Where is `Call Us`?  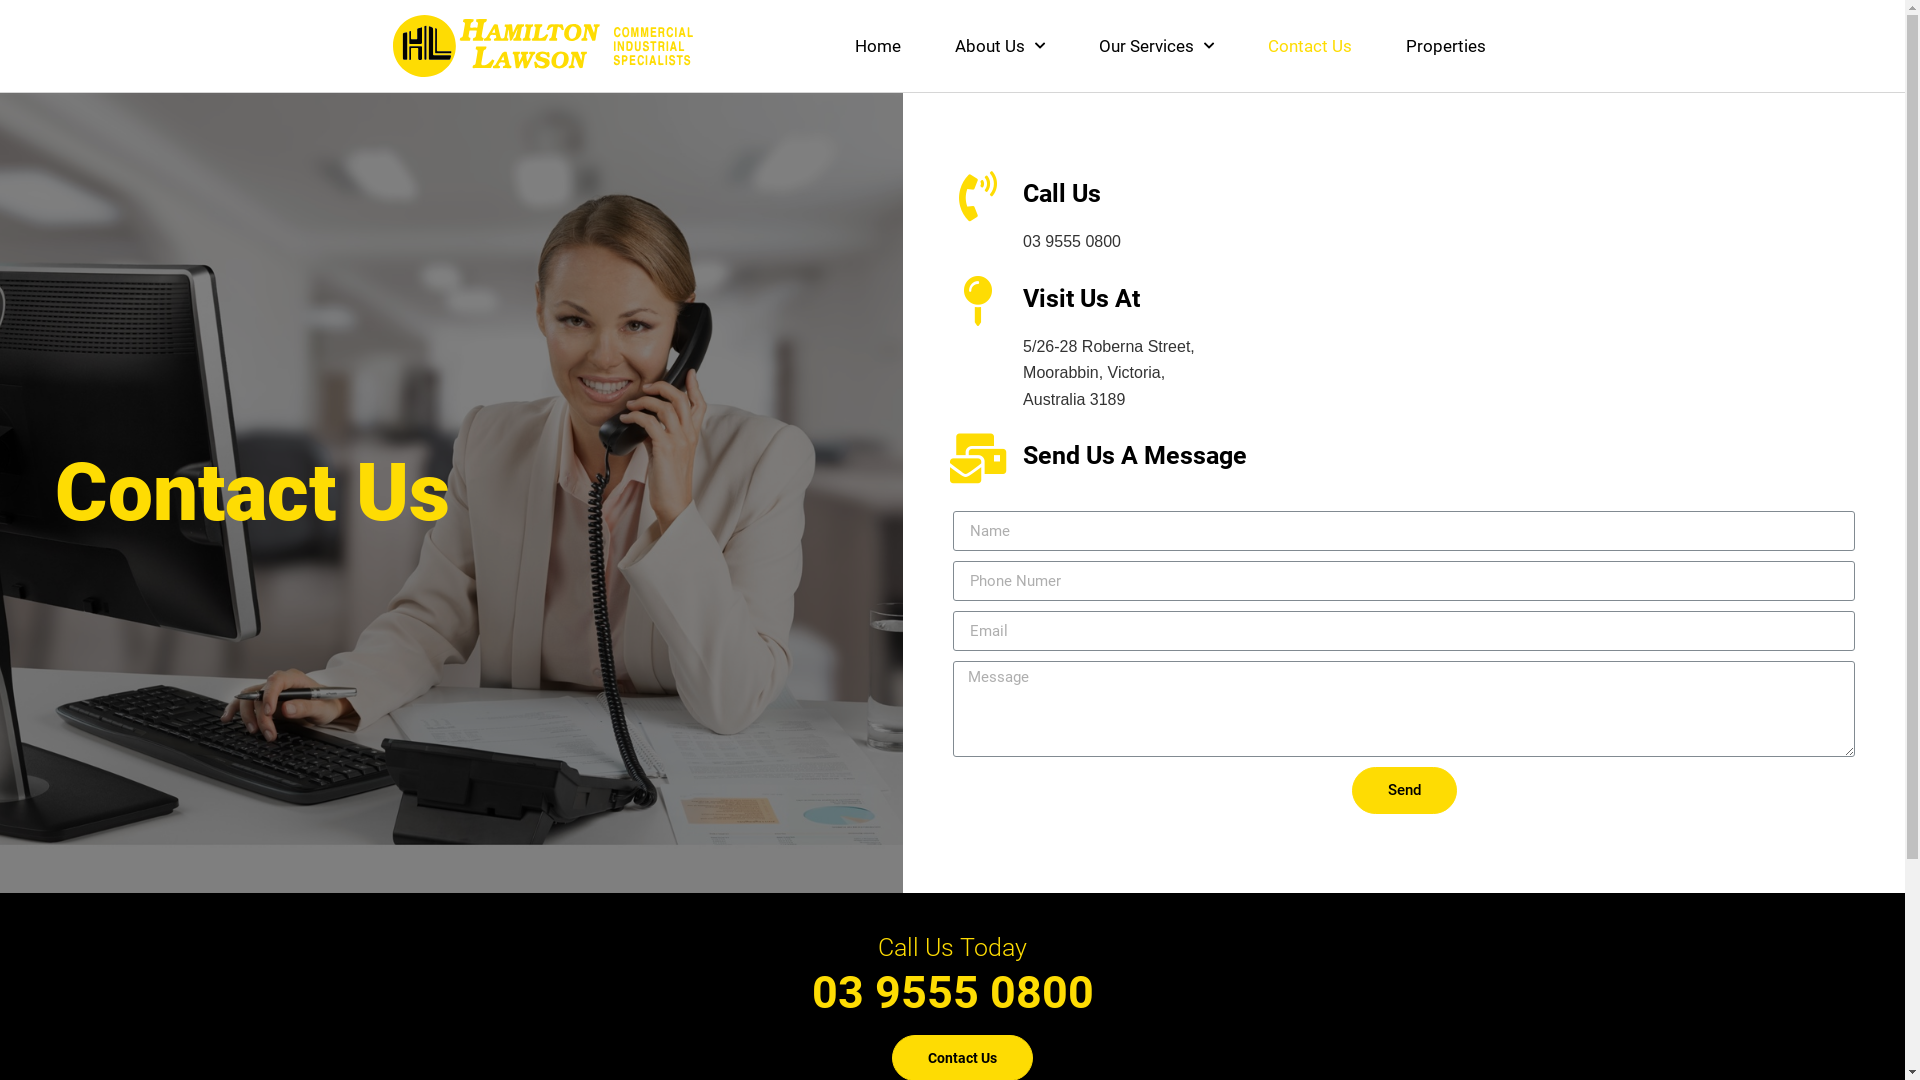 Call Us is located at coordinates (1062, 194).